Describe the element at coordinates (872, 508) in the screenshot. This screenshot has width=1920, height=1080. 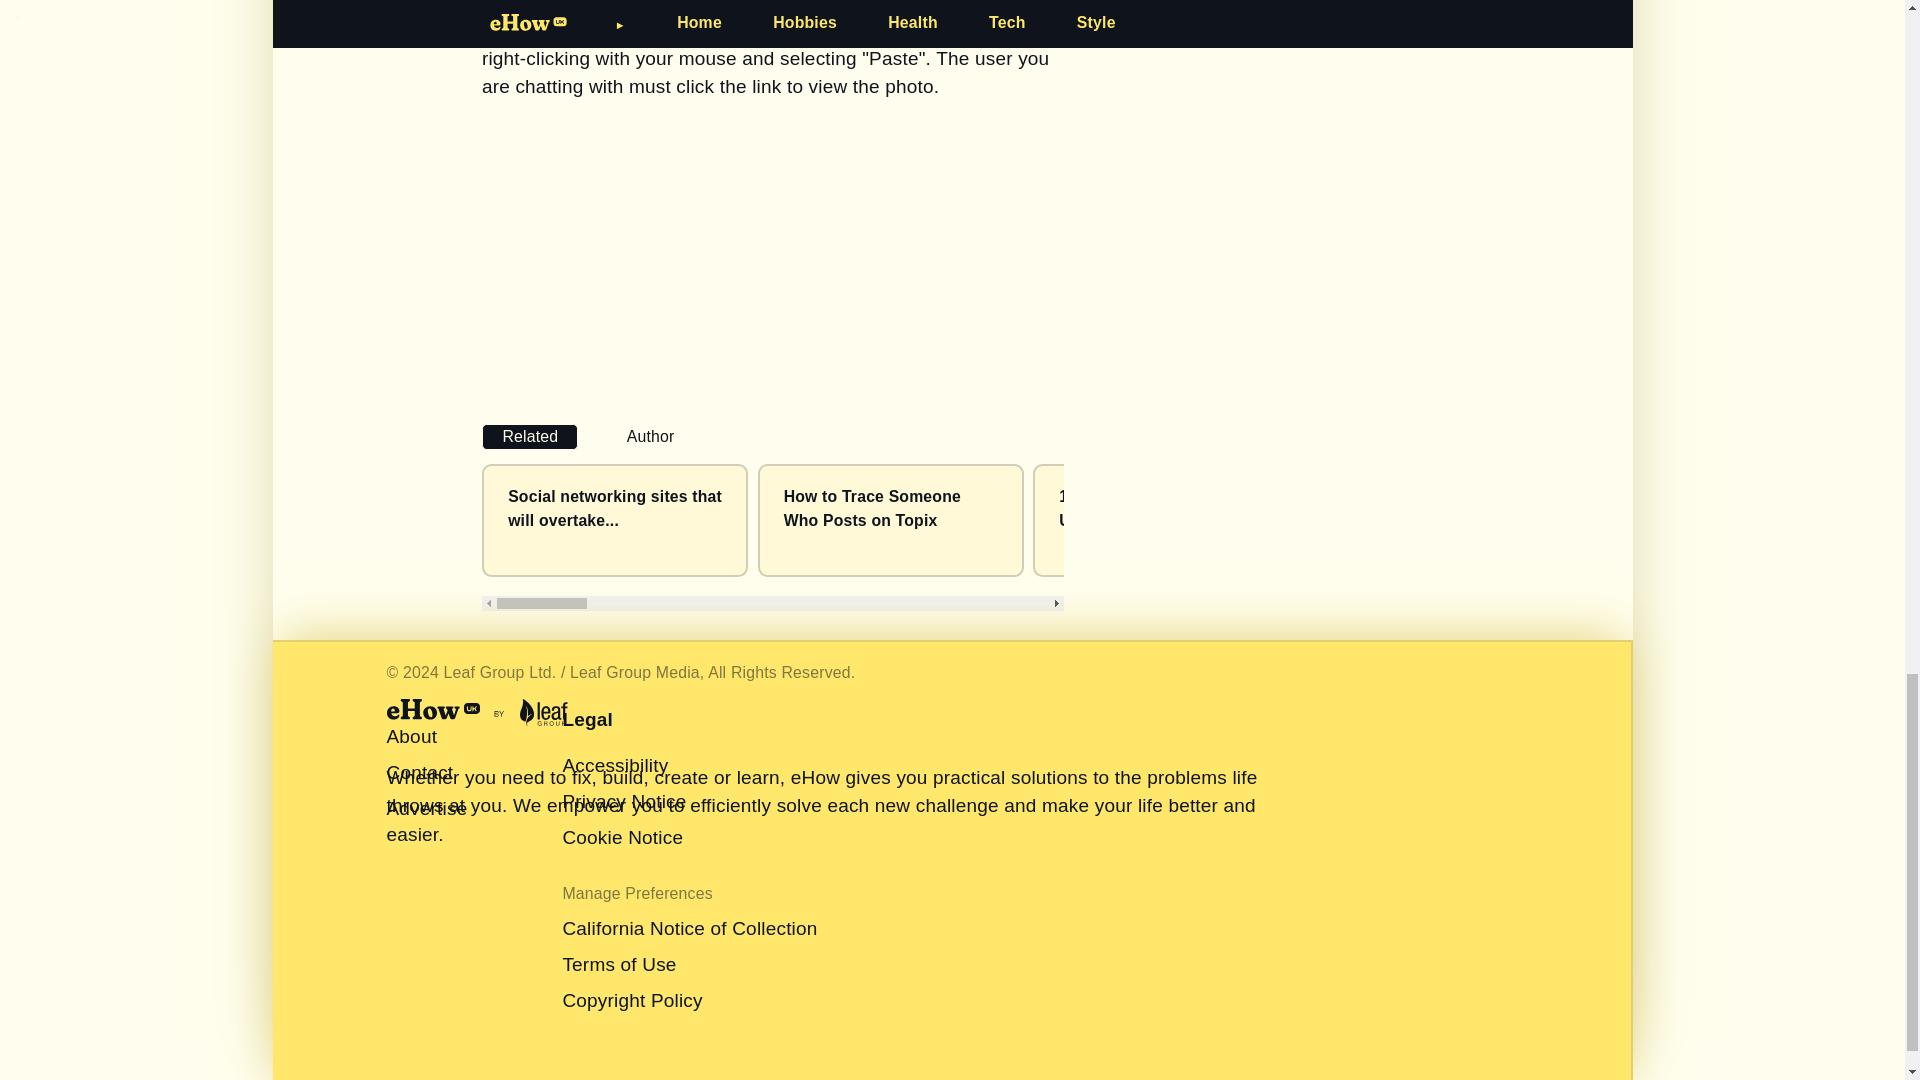
I see `How to Trace Someone Who Posts on Topix` at that location.